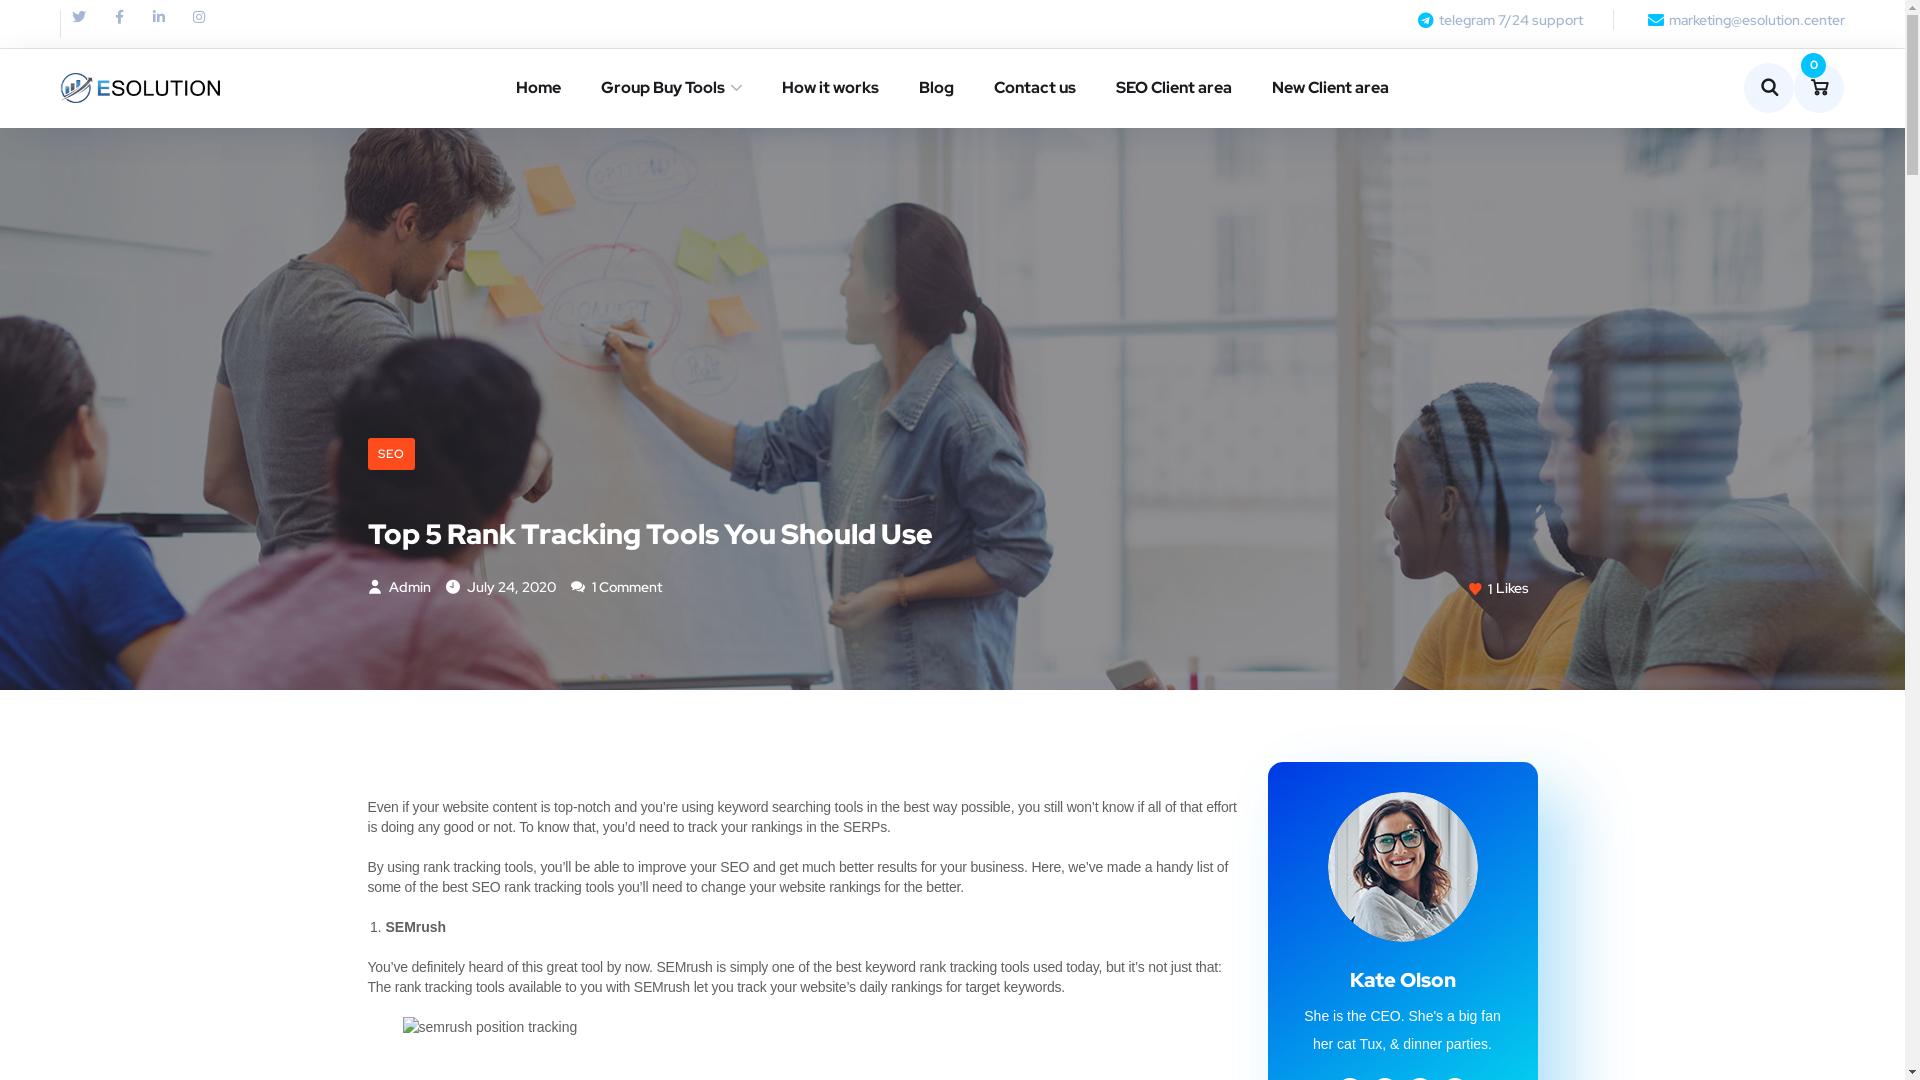 The image size is (1920, 1080). Describe the element at coordinates (1498, 20) in the screenshot. I see `telegram 7/24 support` at that location.